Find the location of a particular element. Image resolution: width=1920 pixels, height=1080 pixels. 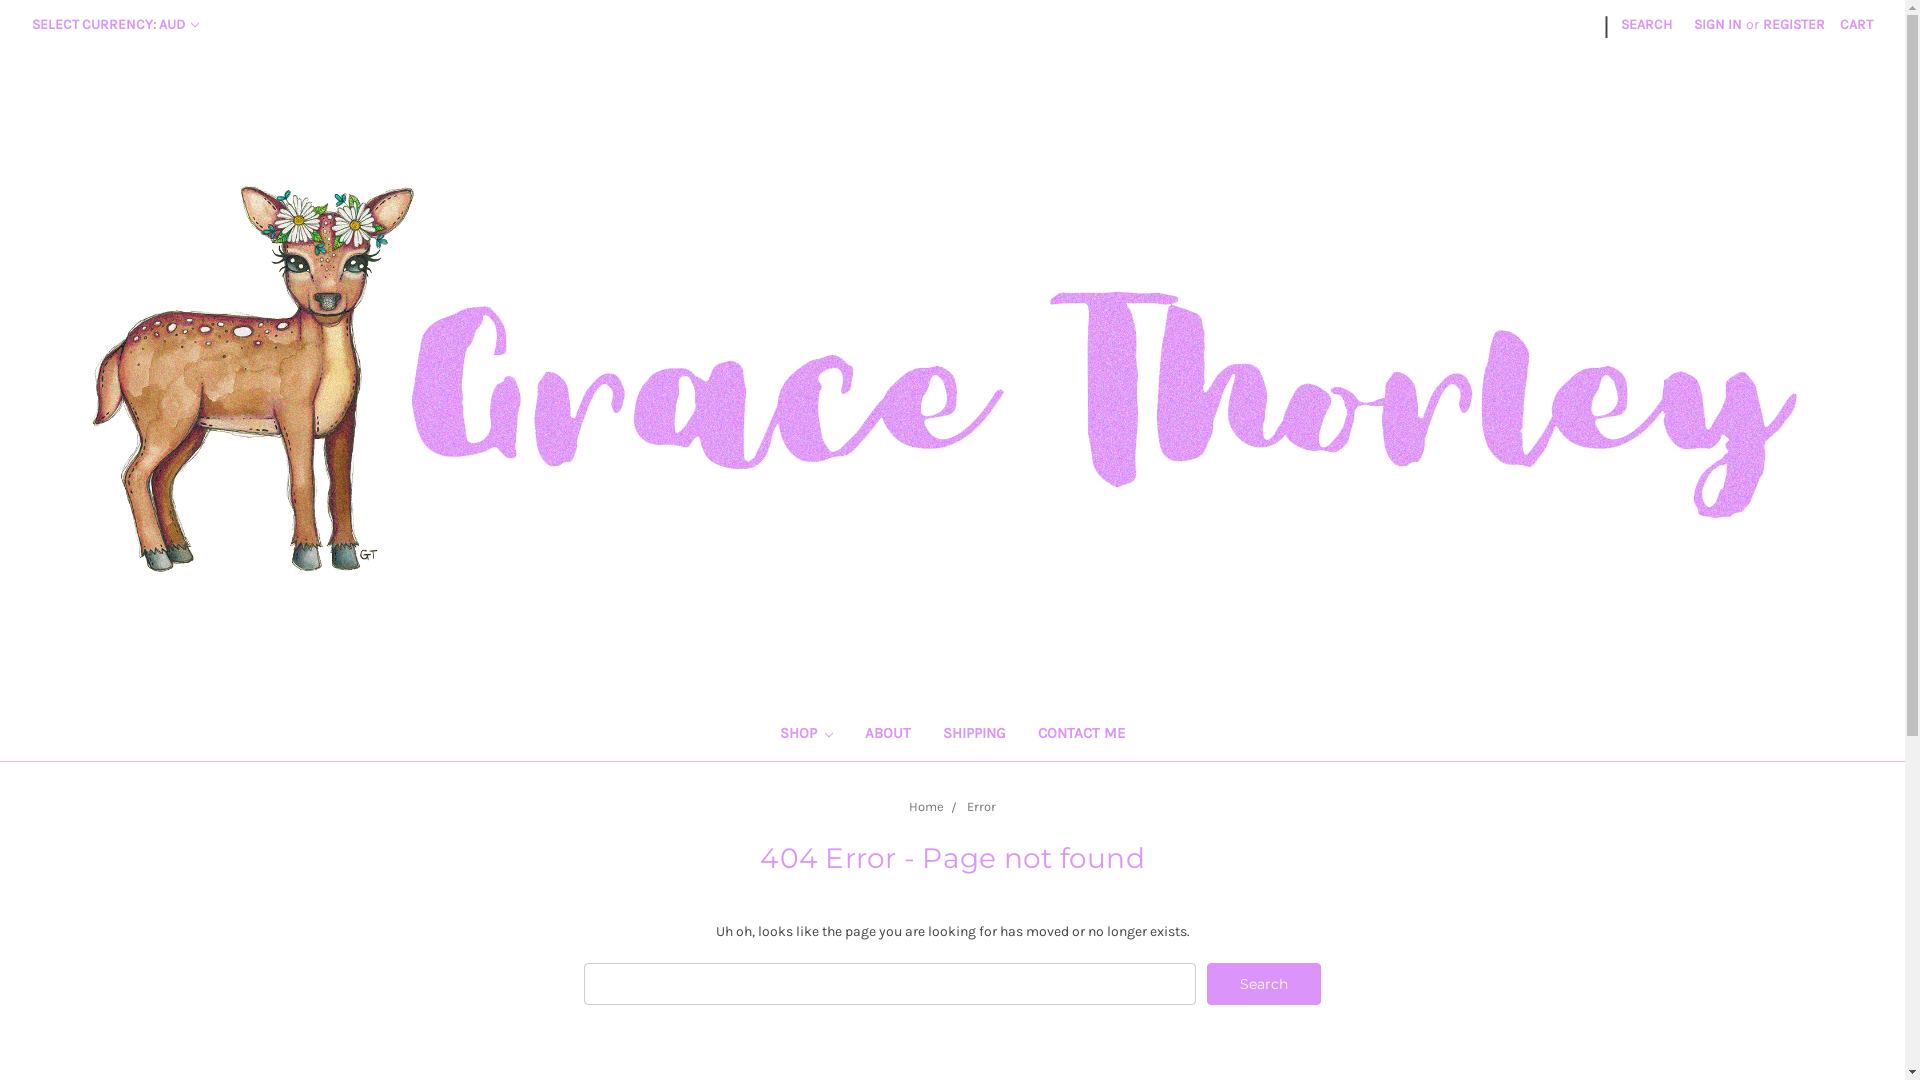

CONTACT ME is located at coordinates (1082, 736).